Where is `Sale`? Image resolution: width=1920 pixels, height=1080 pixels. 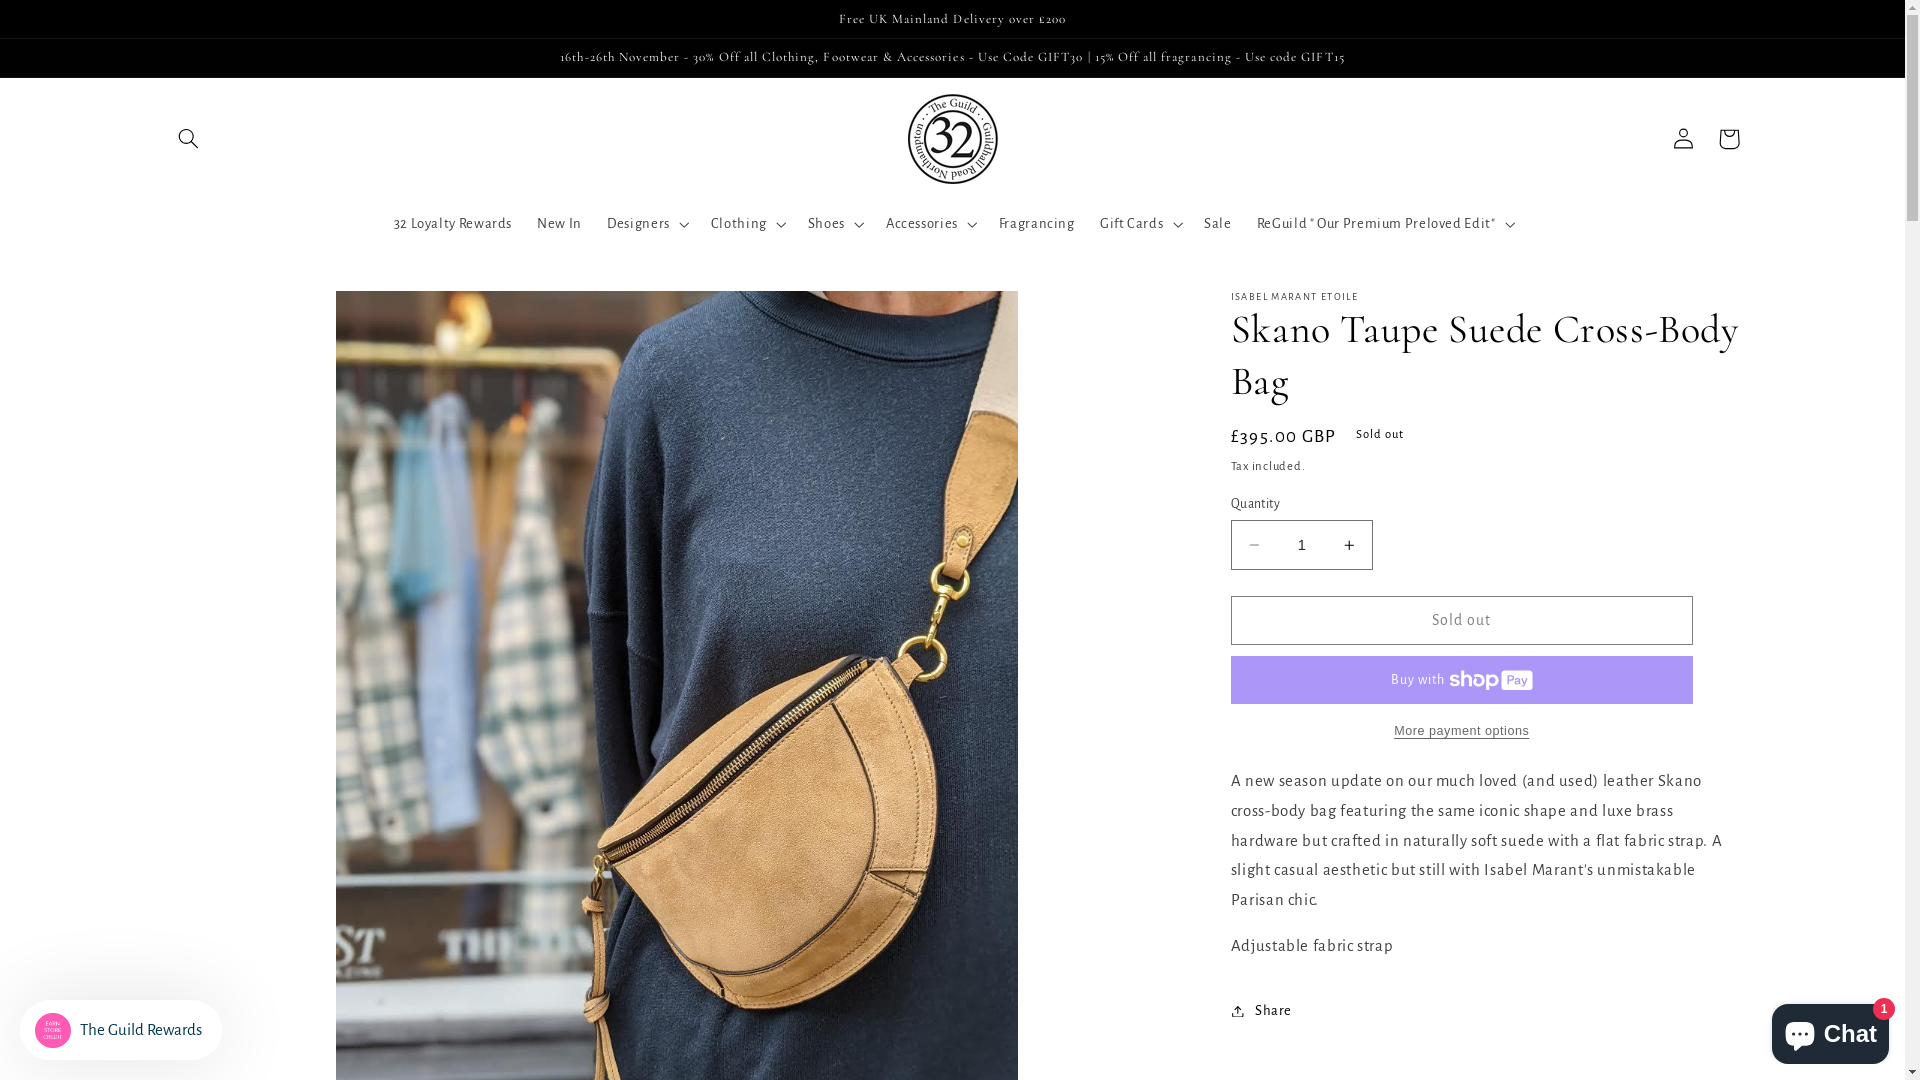
Sale is located at coordinates (1218, 225).